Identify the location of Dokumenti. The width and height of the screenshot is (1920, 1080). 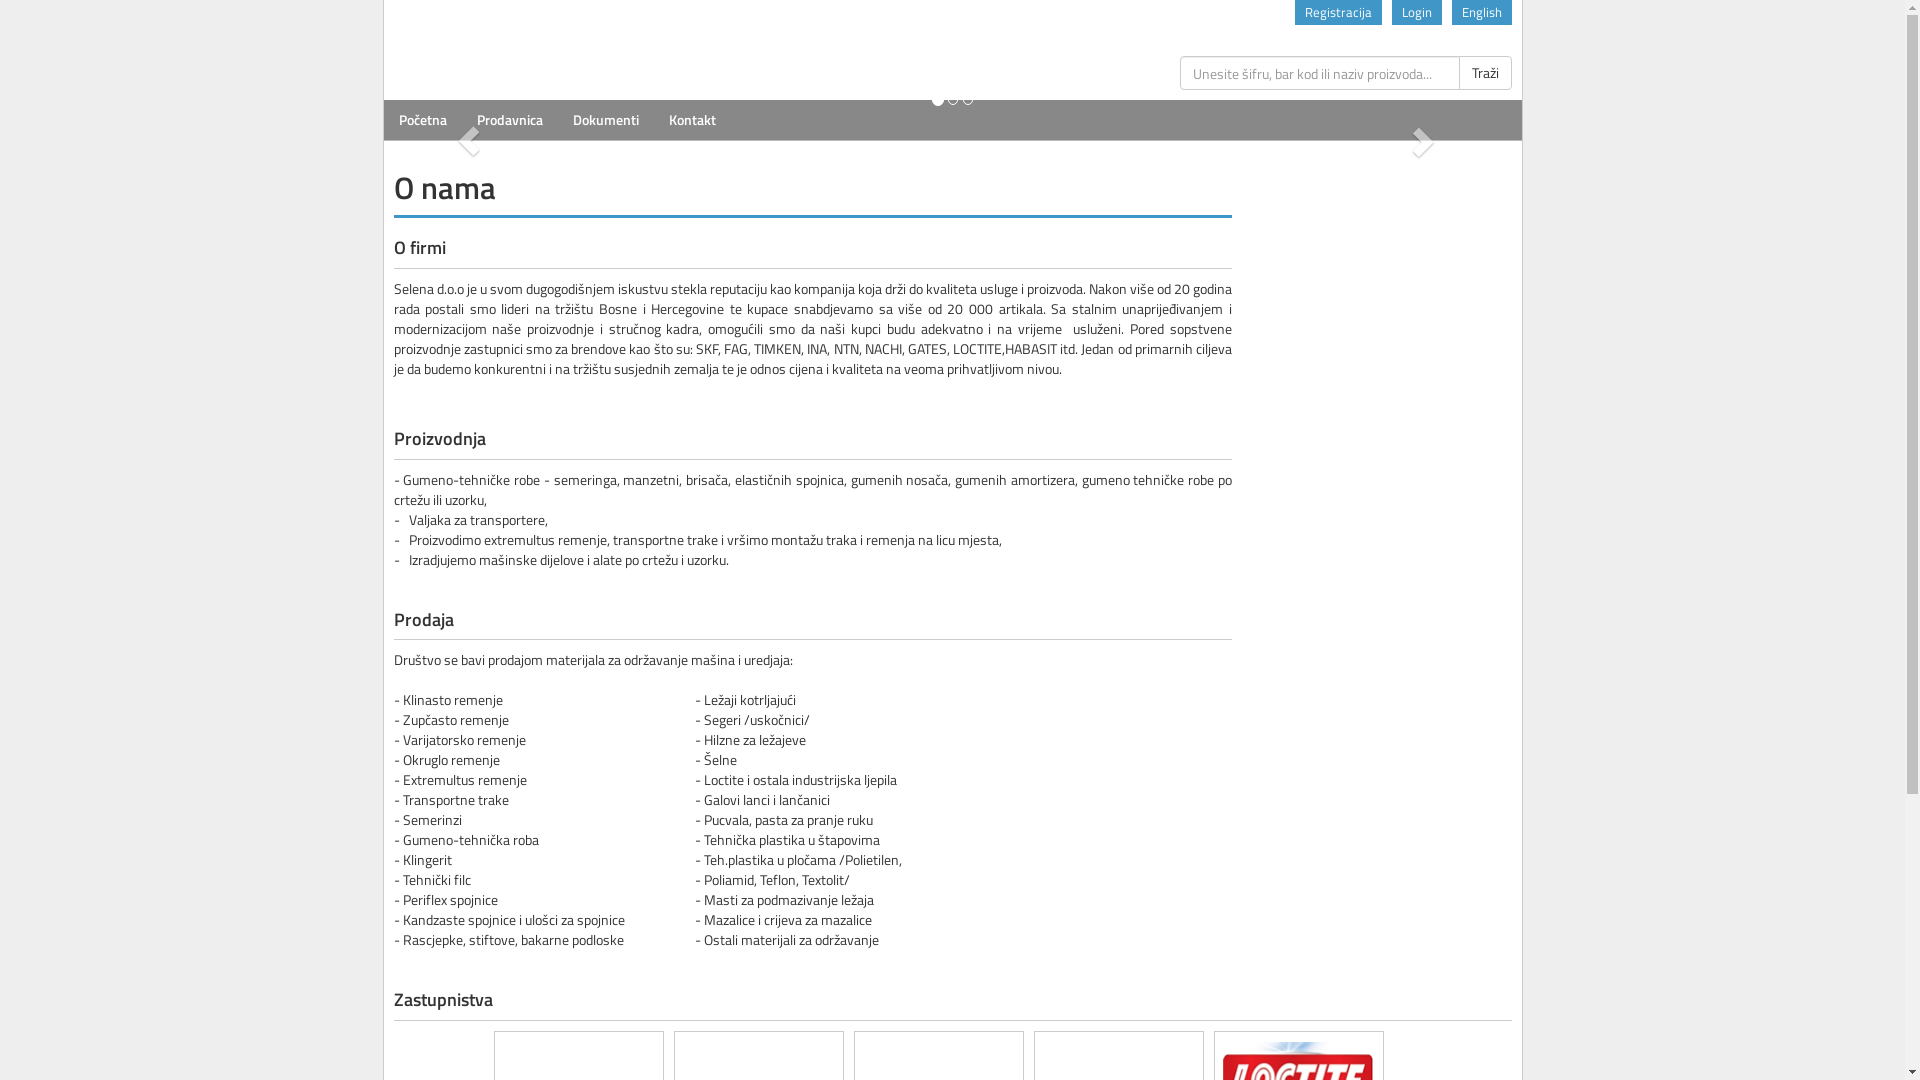
(606, 120).